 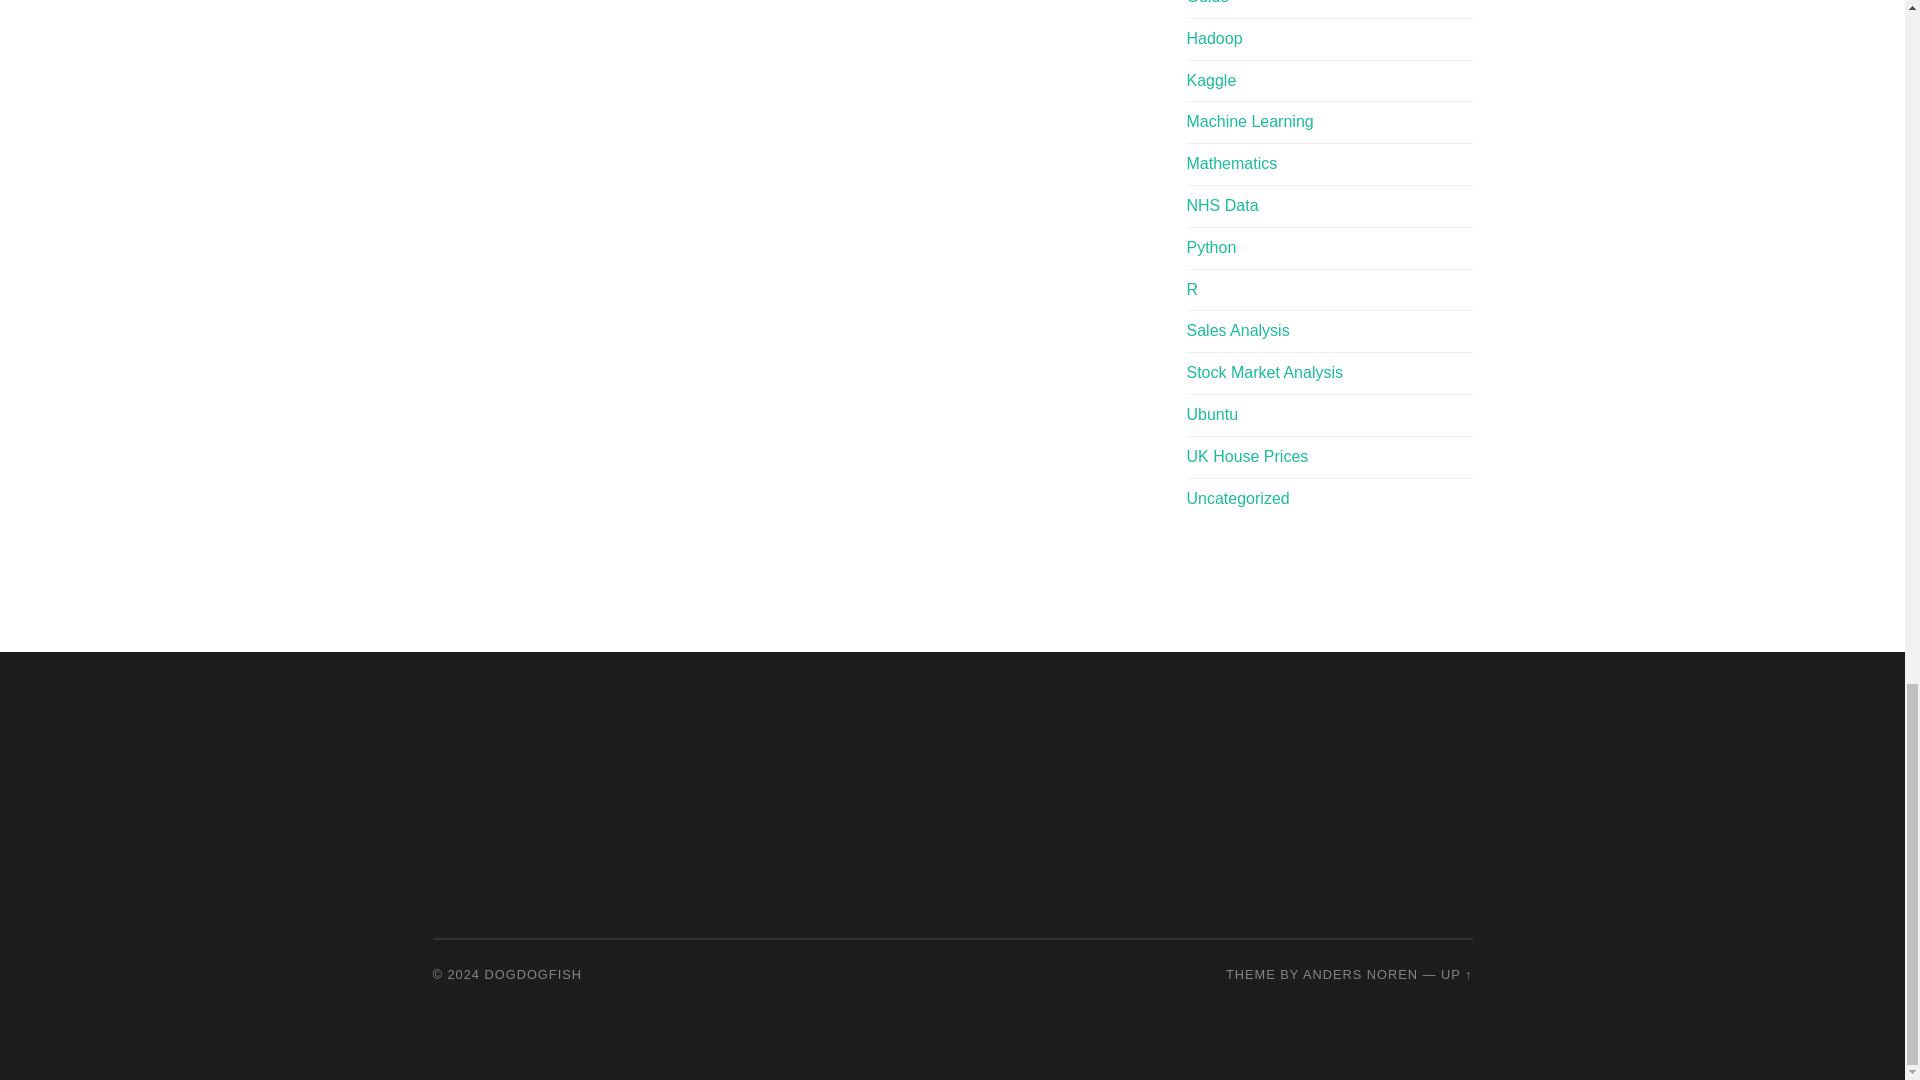 What do you see at coordinates (1211, 80) in the screenshot?
I see `Kaggle` at bounding box center [1211, 80].